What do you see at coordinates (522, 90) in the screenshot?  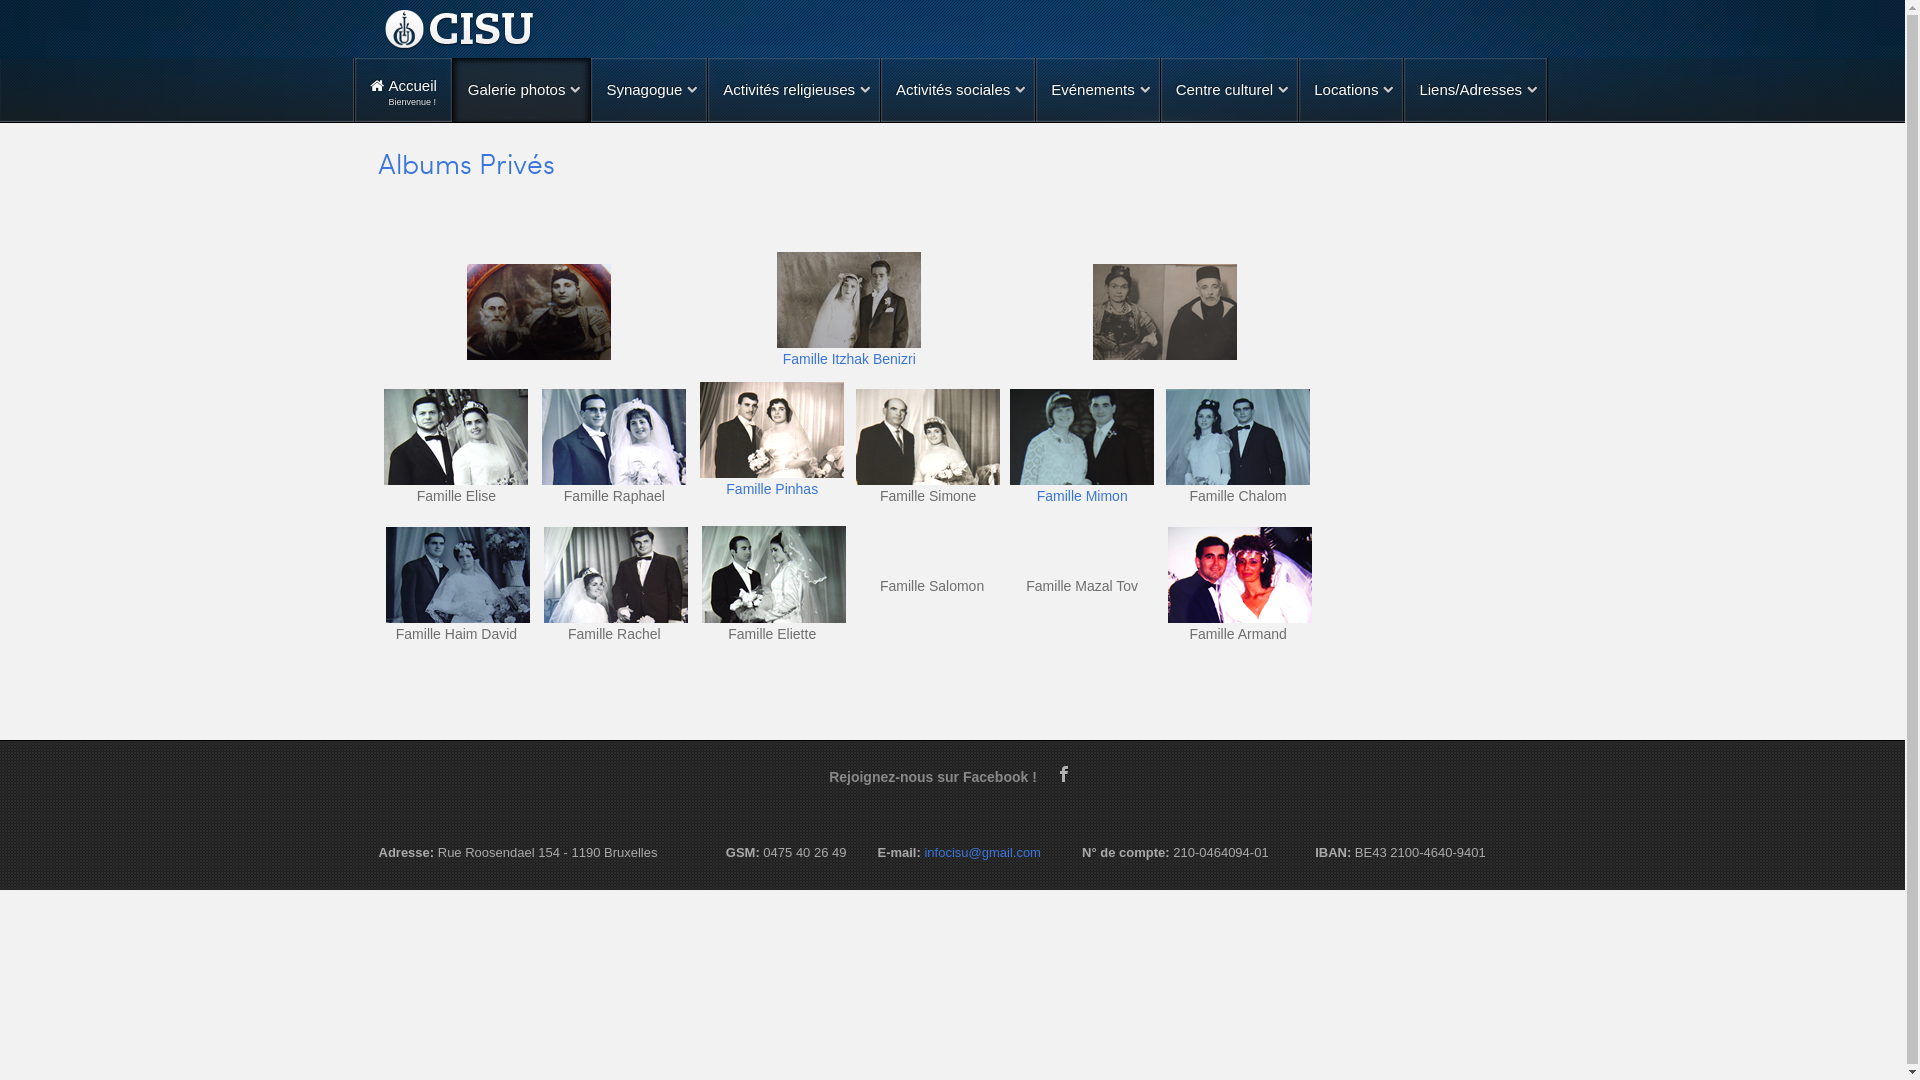 I see `Galerie photos` at bounding box center [522, 90].